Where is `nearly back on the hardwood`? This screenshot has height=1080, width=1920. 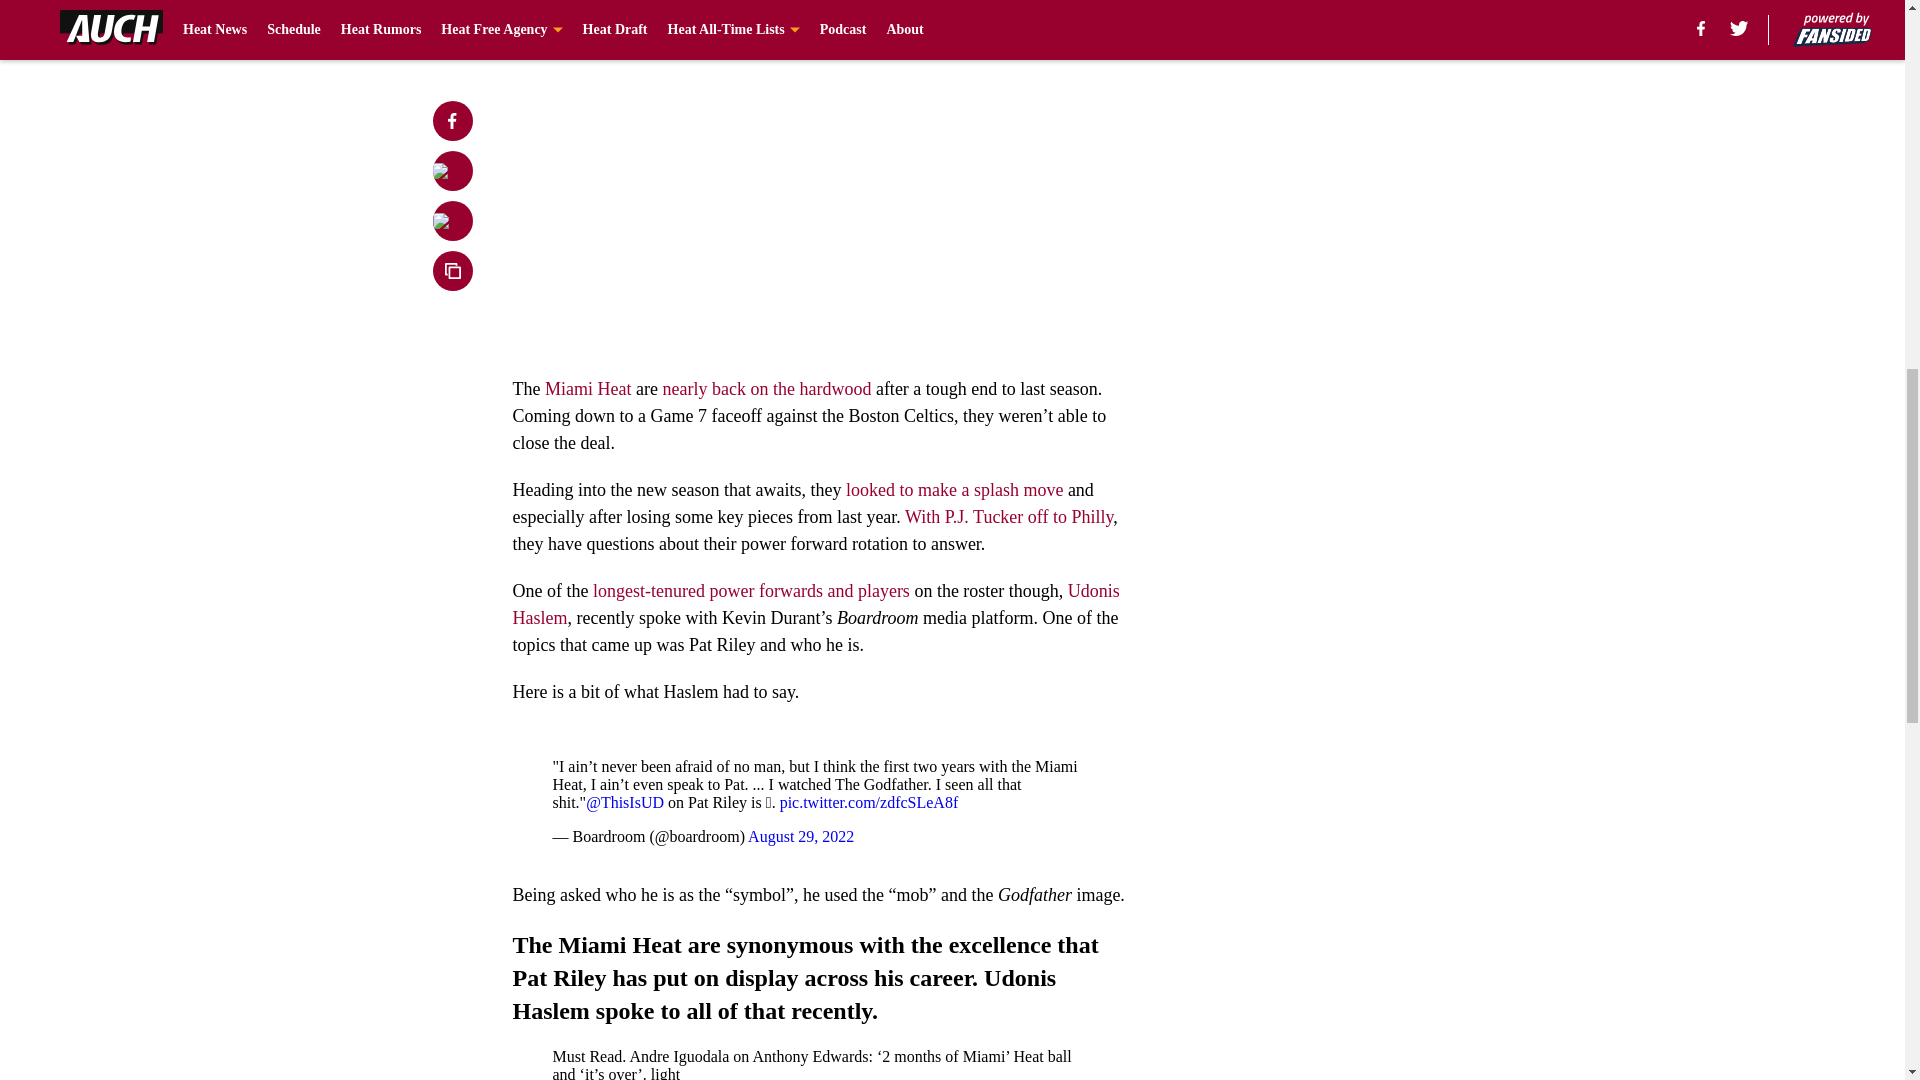
nearly back on the hardwood is located at coordinates (764, 388).